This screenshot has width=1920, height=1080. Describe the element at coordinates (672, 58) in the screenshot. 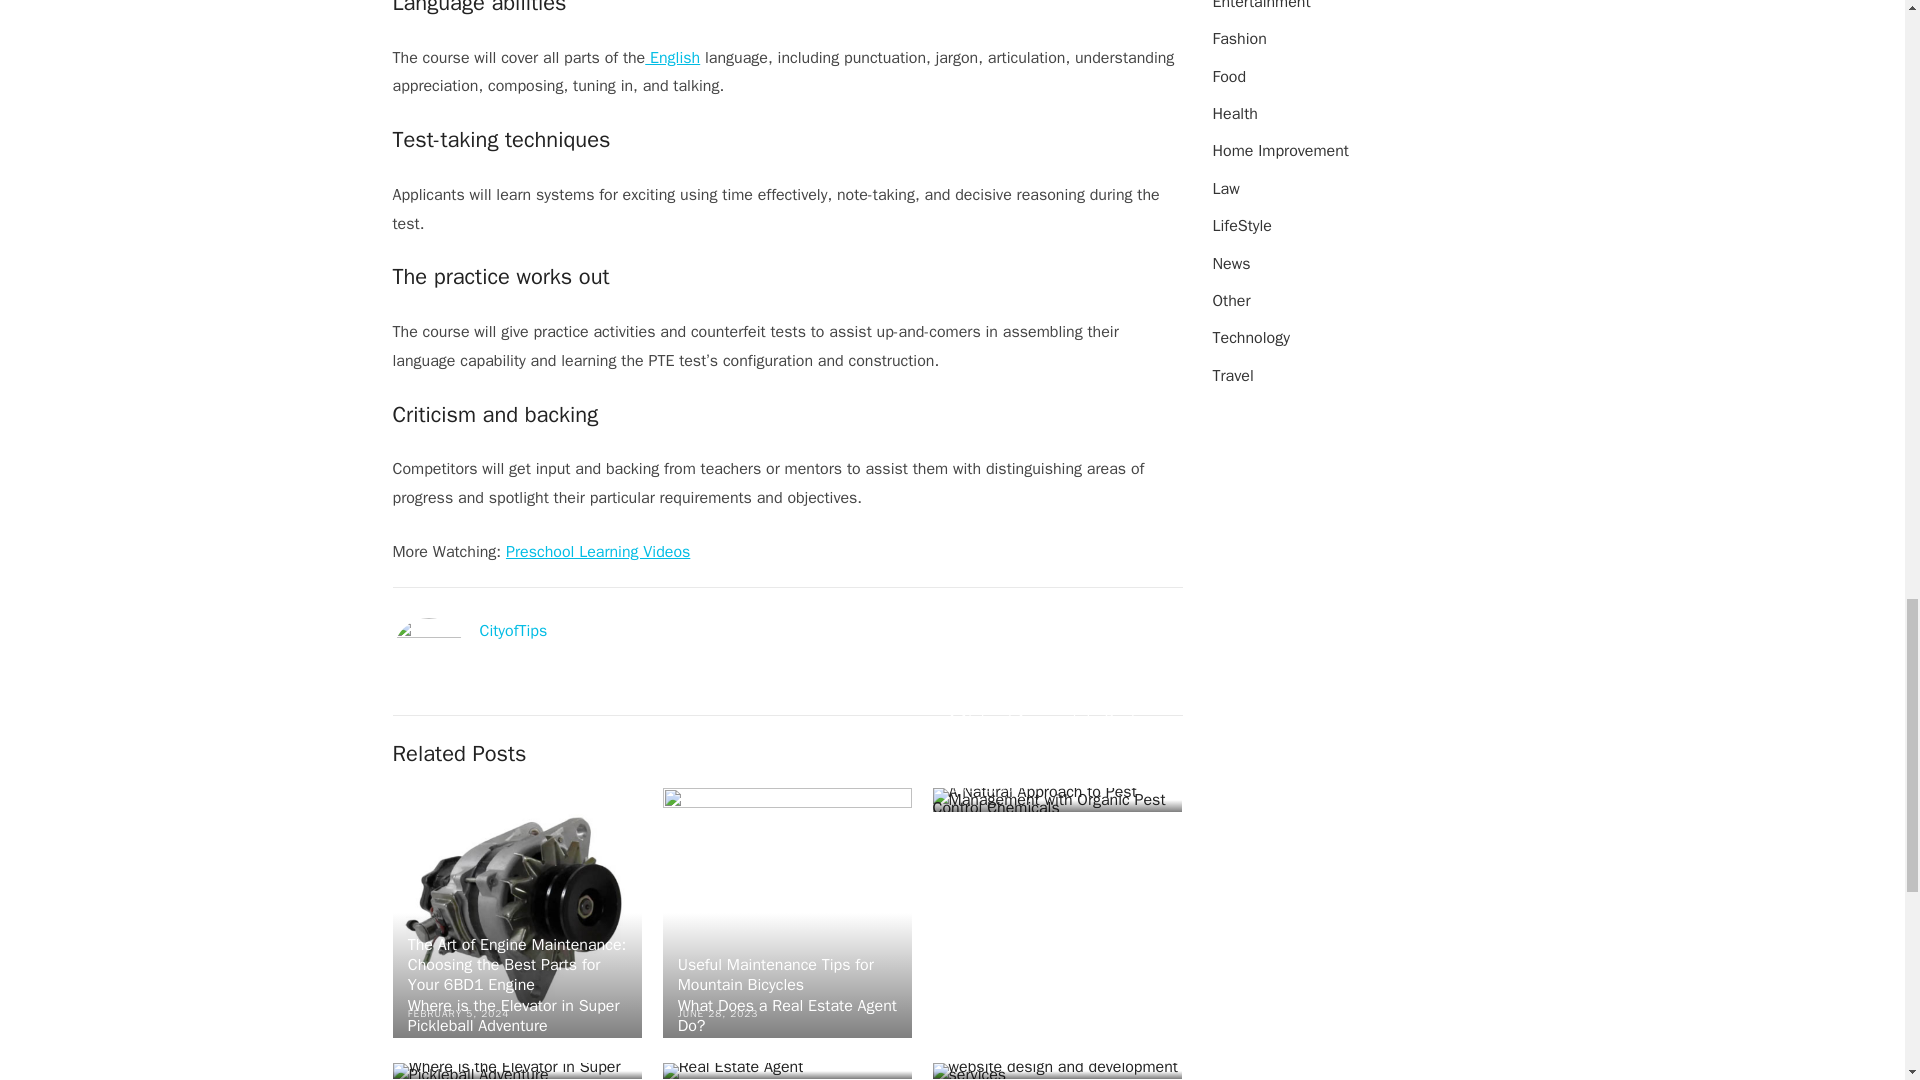

I see `English` at that location.